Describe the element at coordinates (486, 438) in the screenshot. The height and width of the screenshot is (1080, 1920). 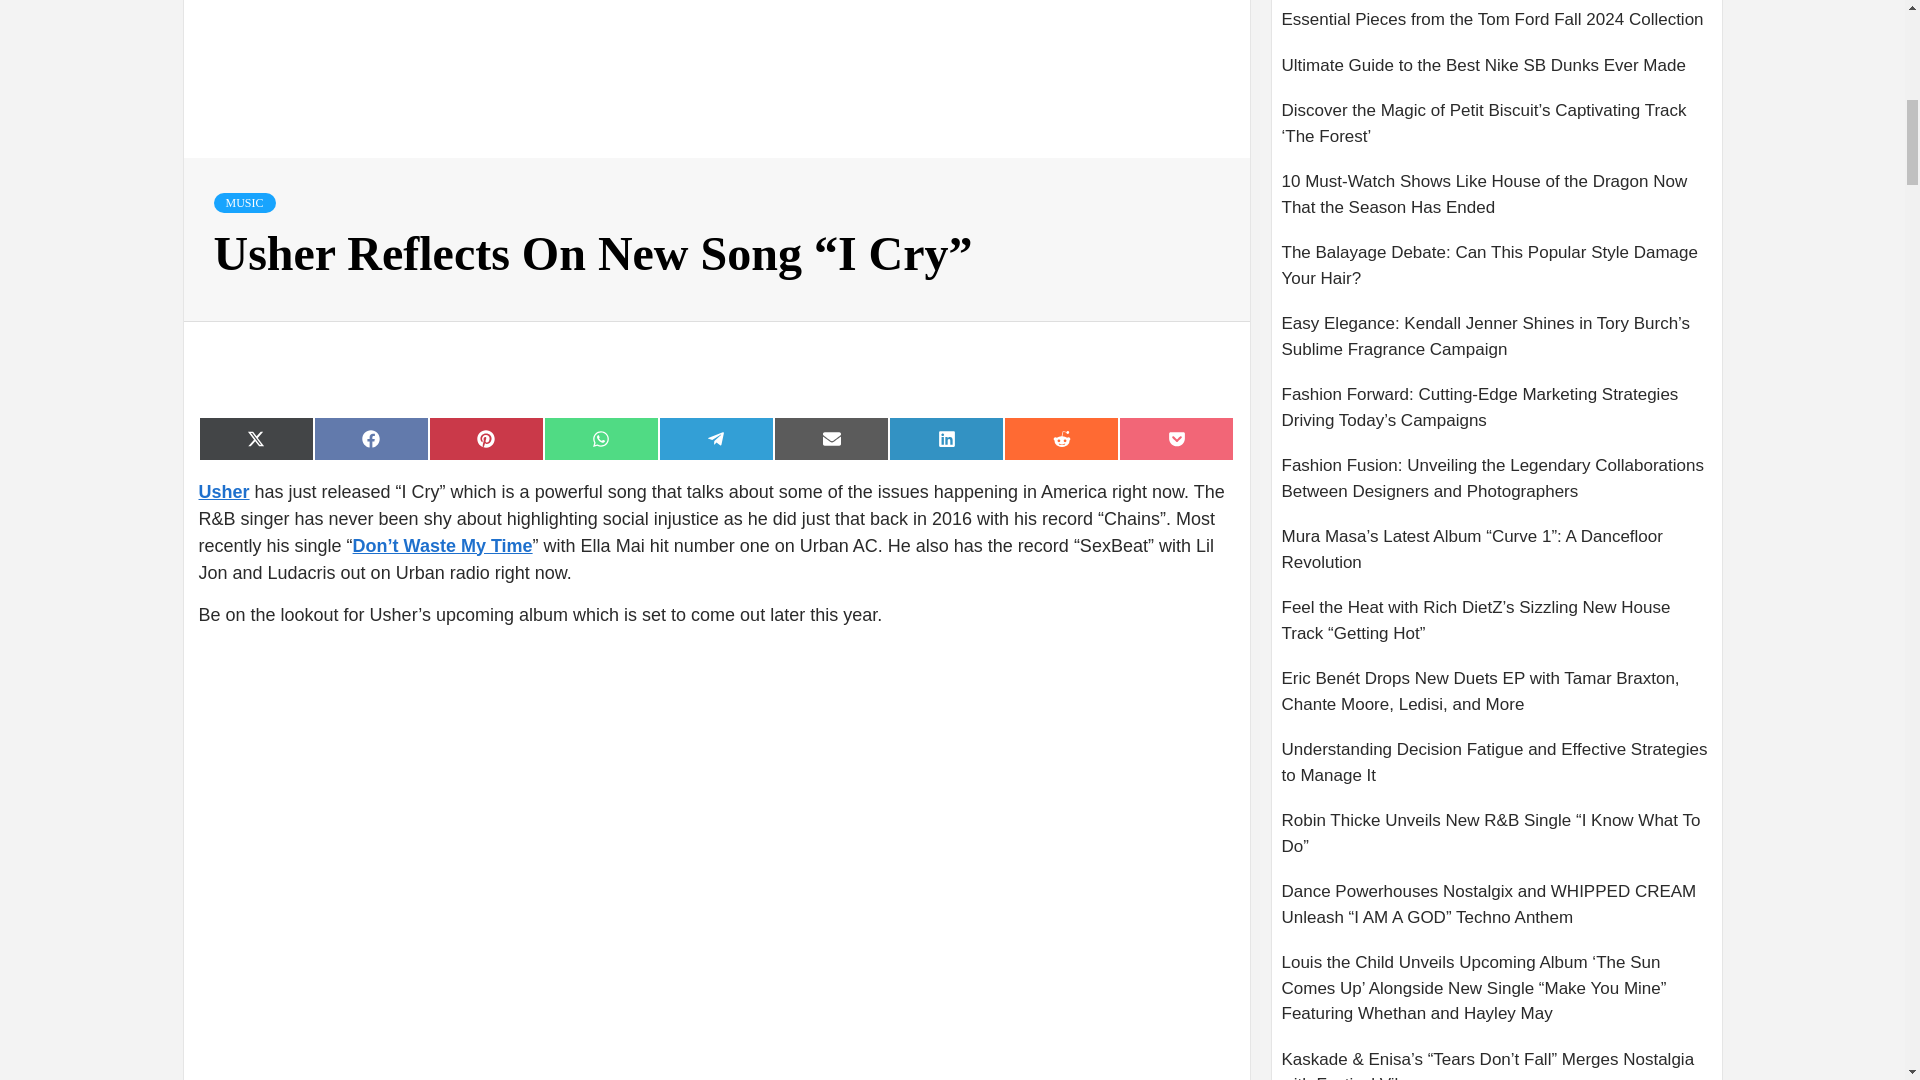
I see `Share on Pinterest` at that location.